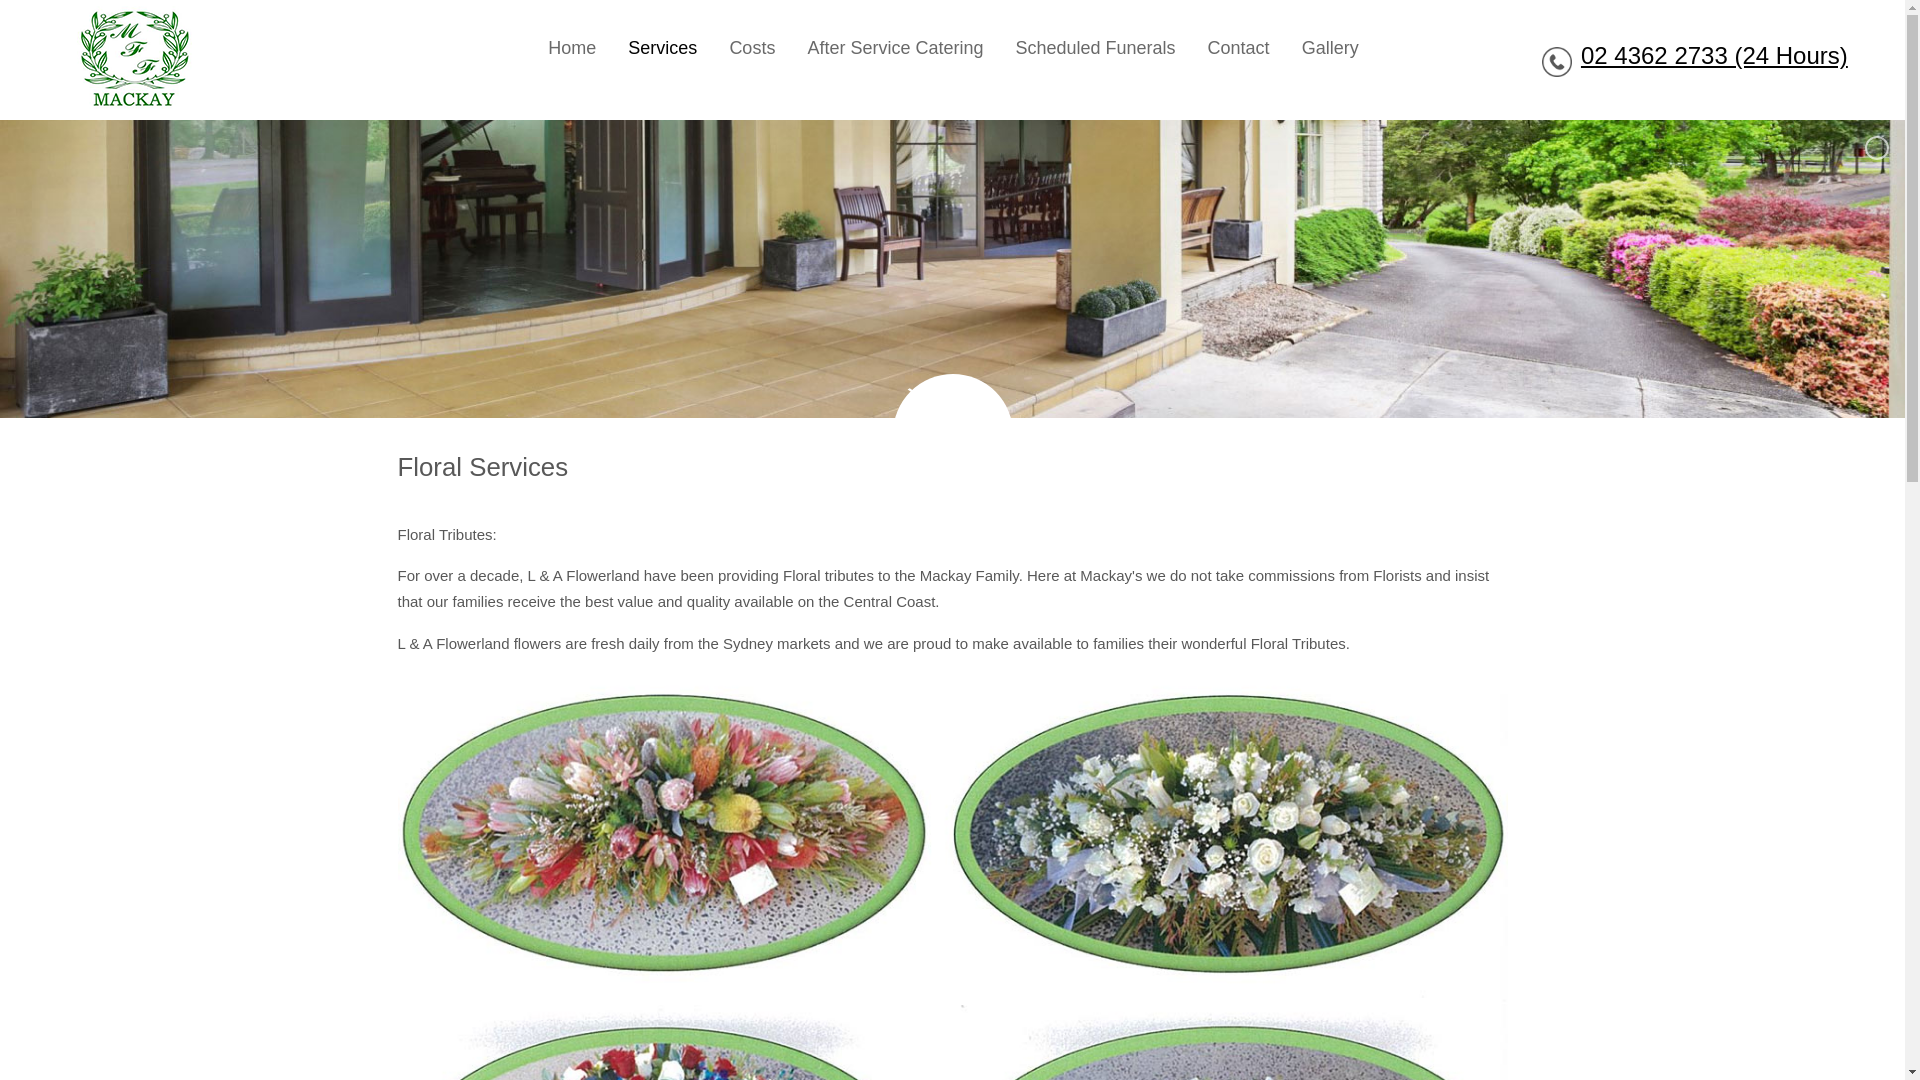 This screenshot has width=1920, height=1080. I want to click on Home, so click(572, 48).